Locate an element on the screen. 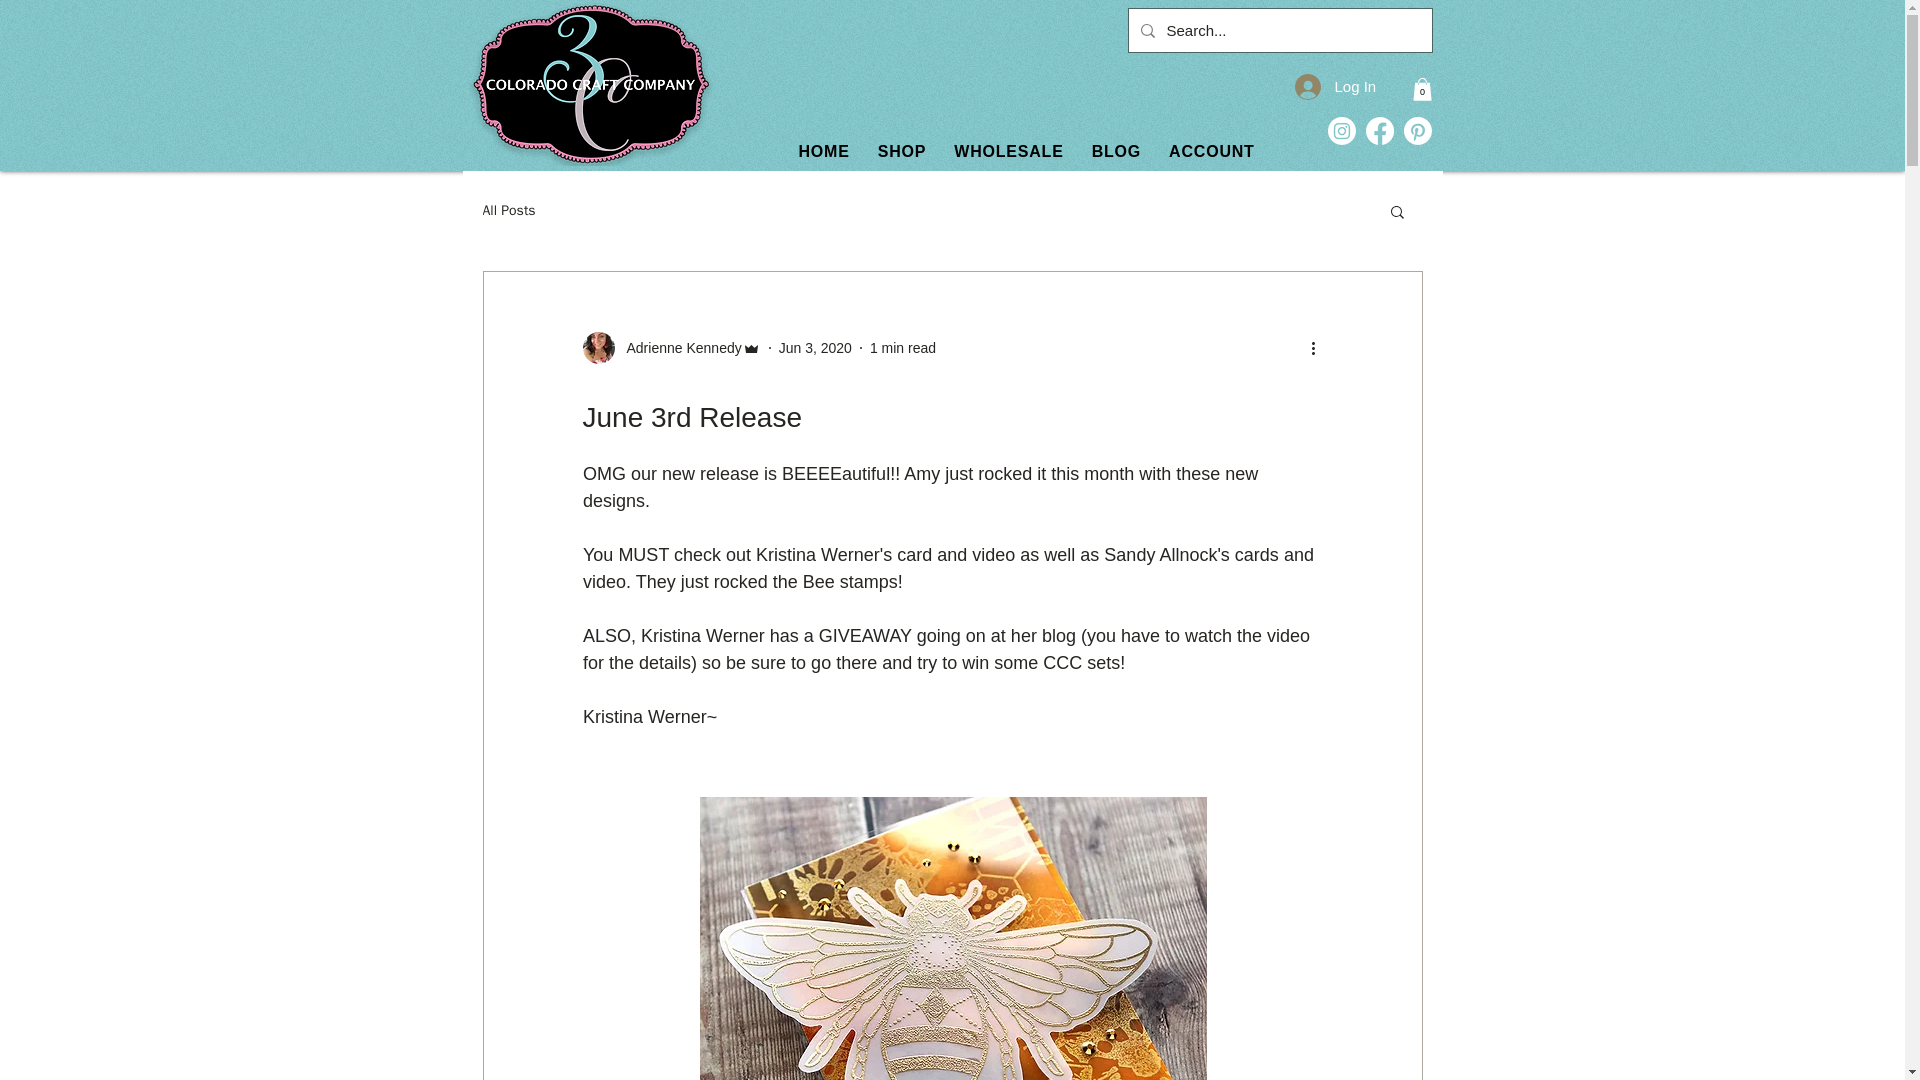 The image size is (1920, 1080). ACCOUNT is located at coordinates (822, 150).